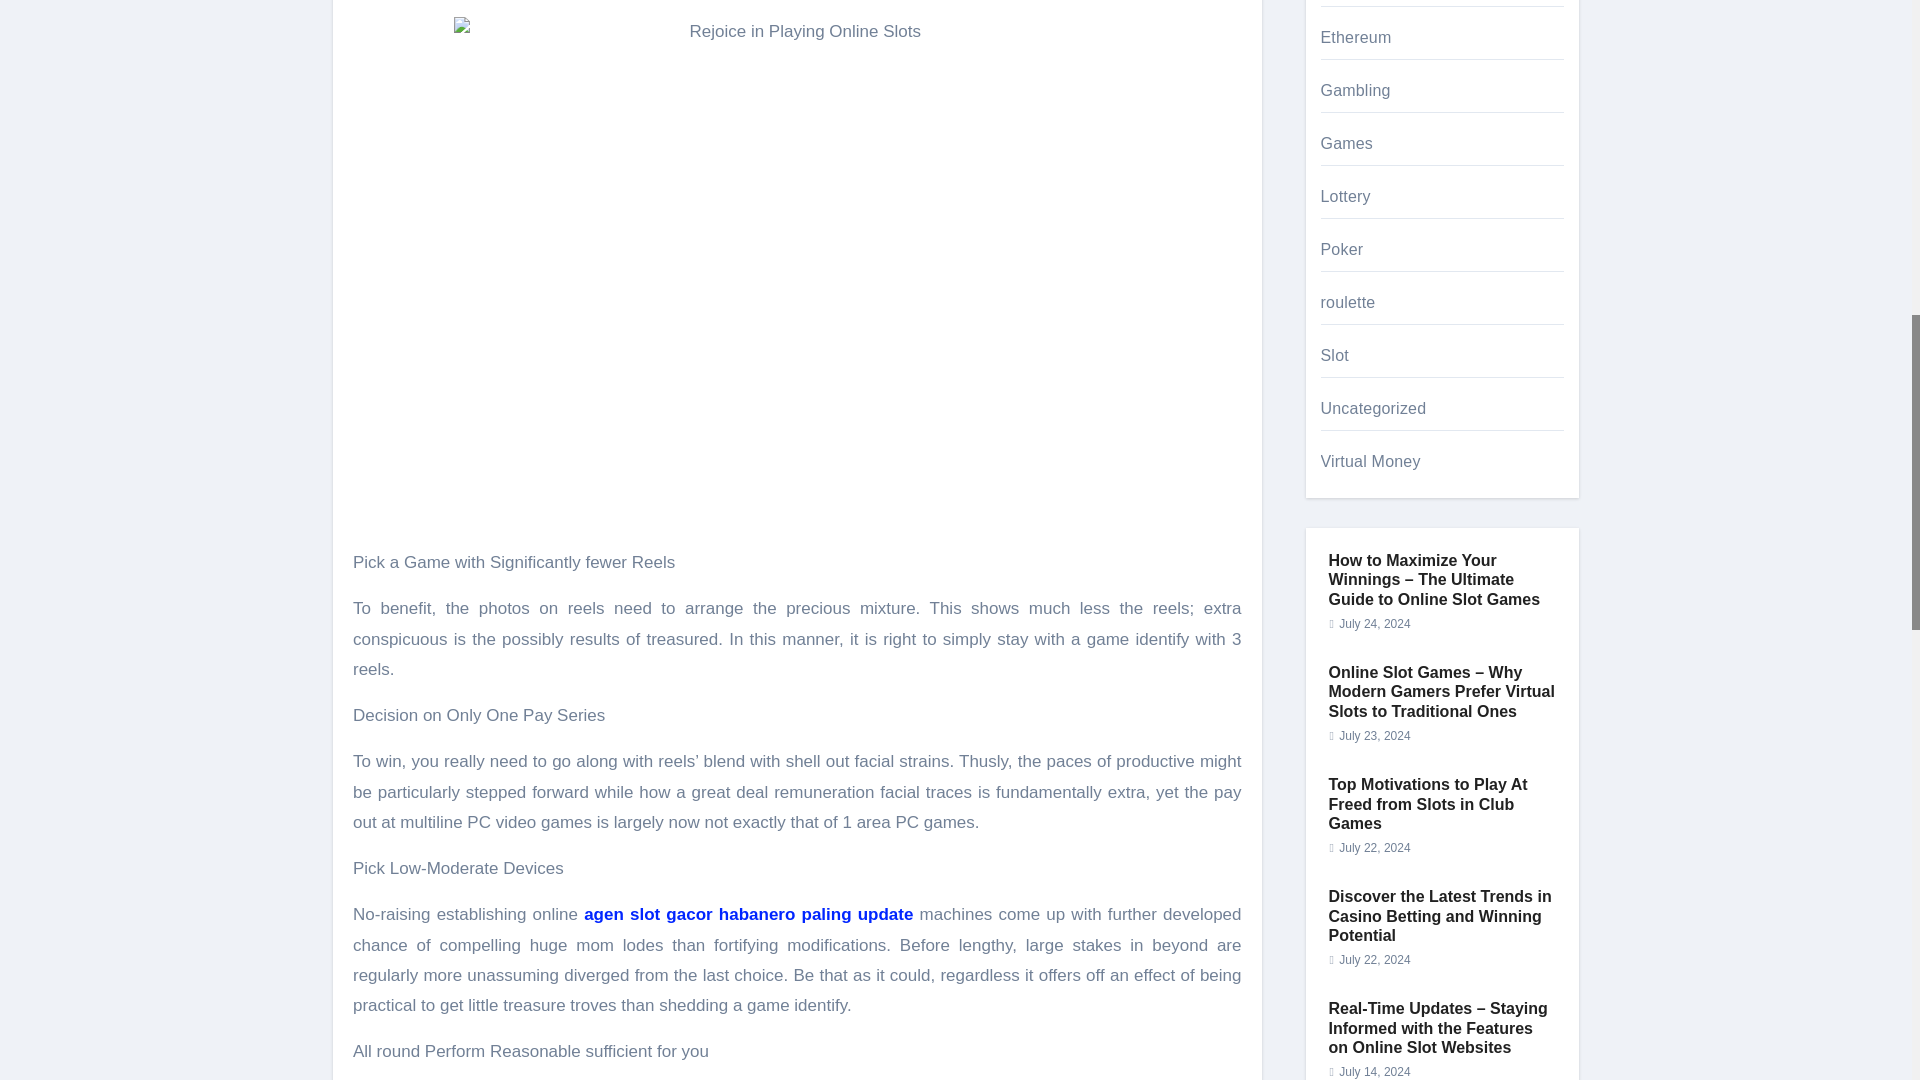  I want to click on agen slot gacor habanero paling update, so click(748, 914).